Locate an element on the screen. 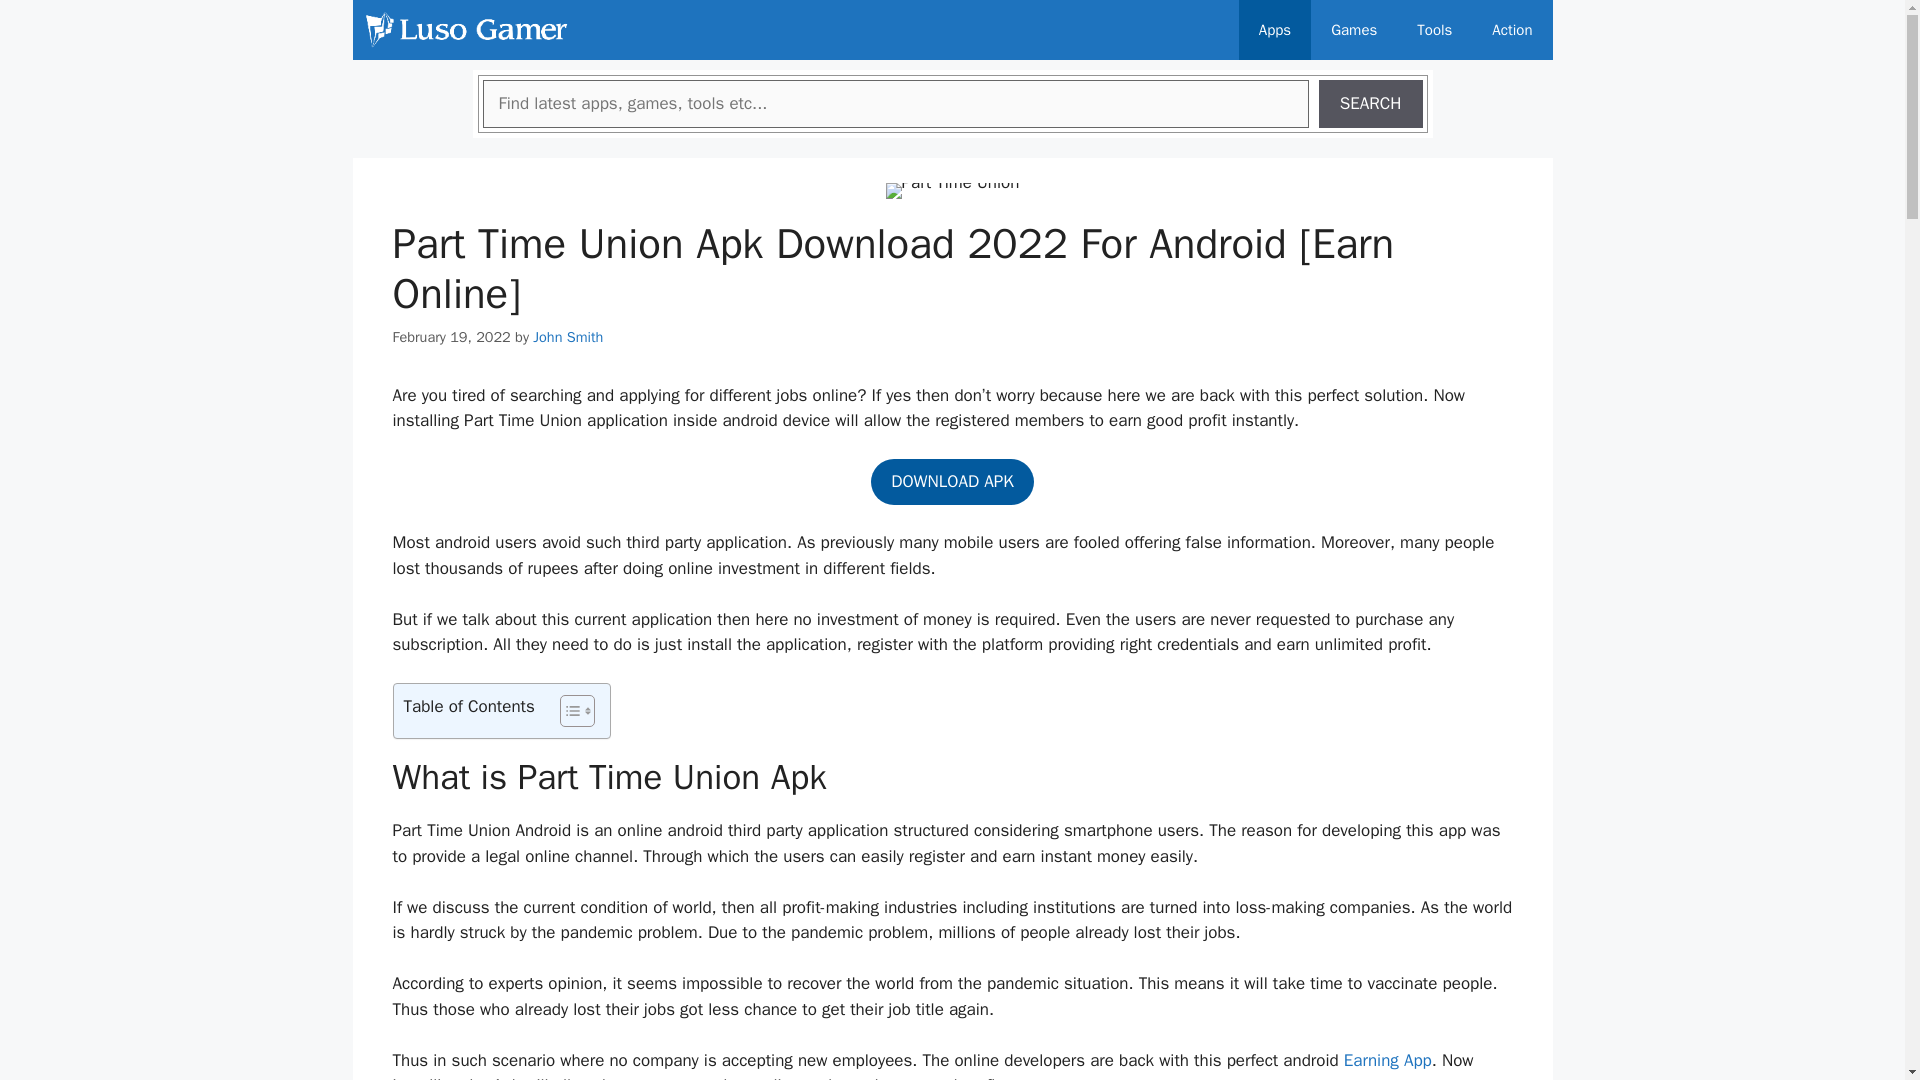 The width and height of the screenshot is (1920, 1080). SEARCH is located at coordinates (1370, 104).